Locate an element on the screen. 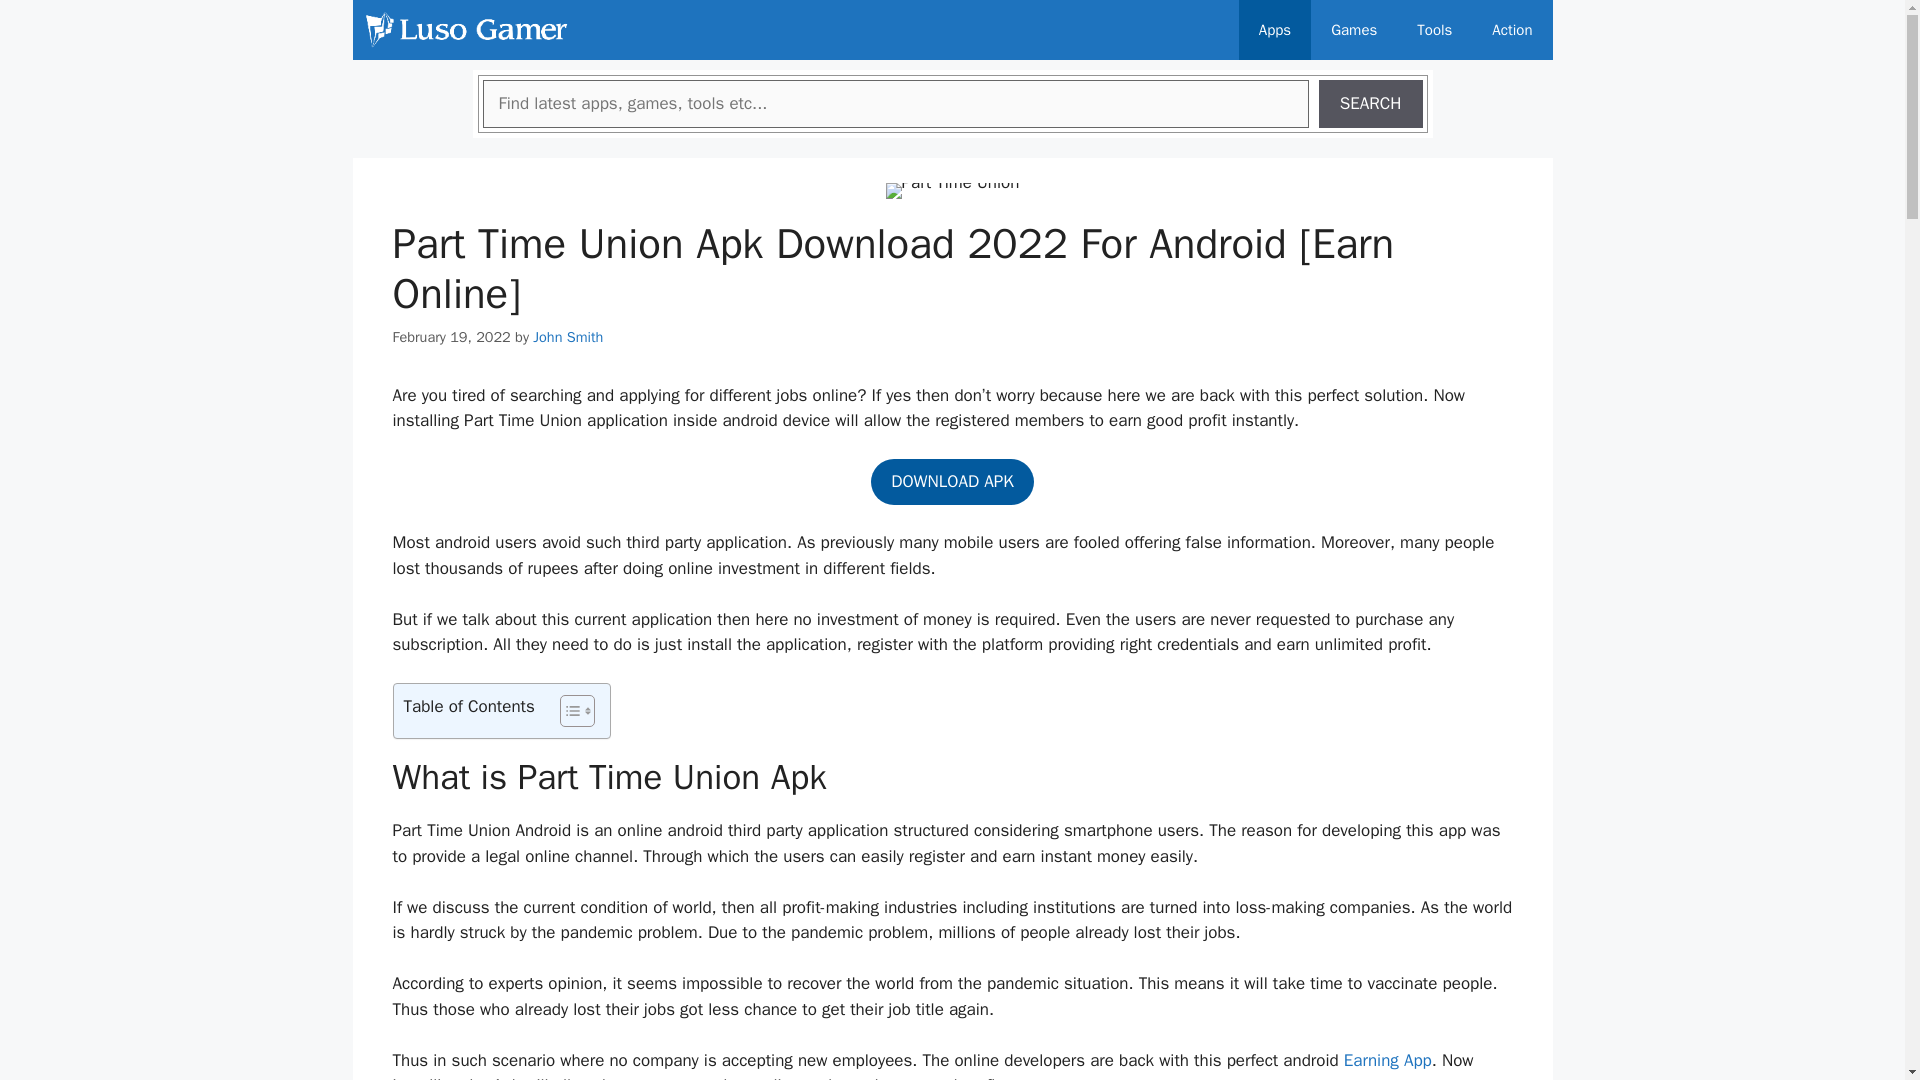 The width and height of the screenshot is (1920, 1080). SEARCH is located at coordinates (1370, 104).